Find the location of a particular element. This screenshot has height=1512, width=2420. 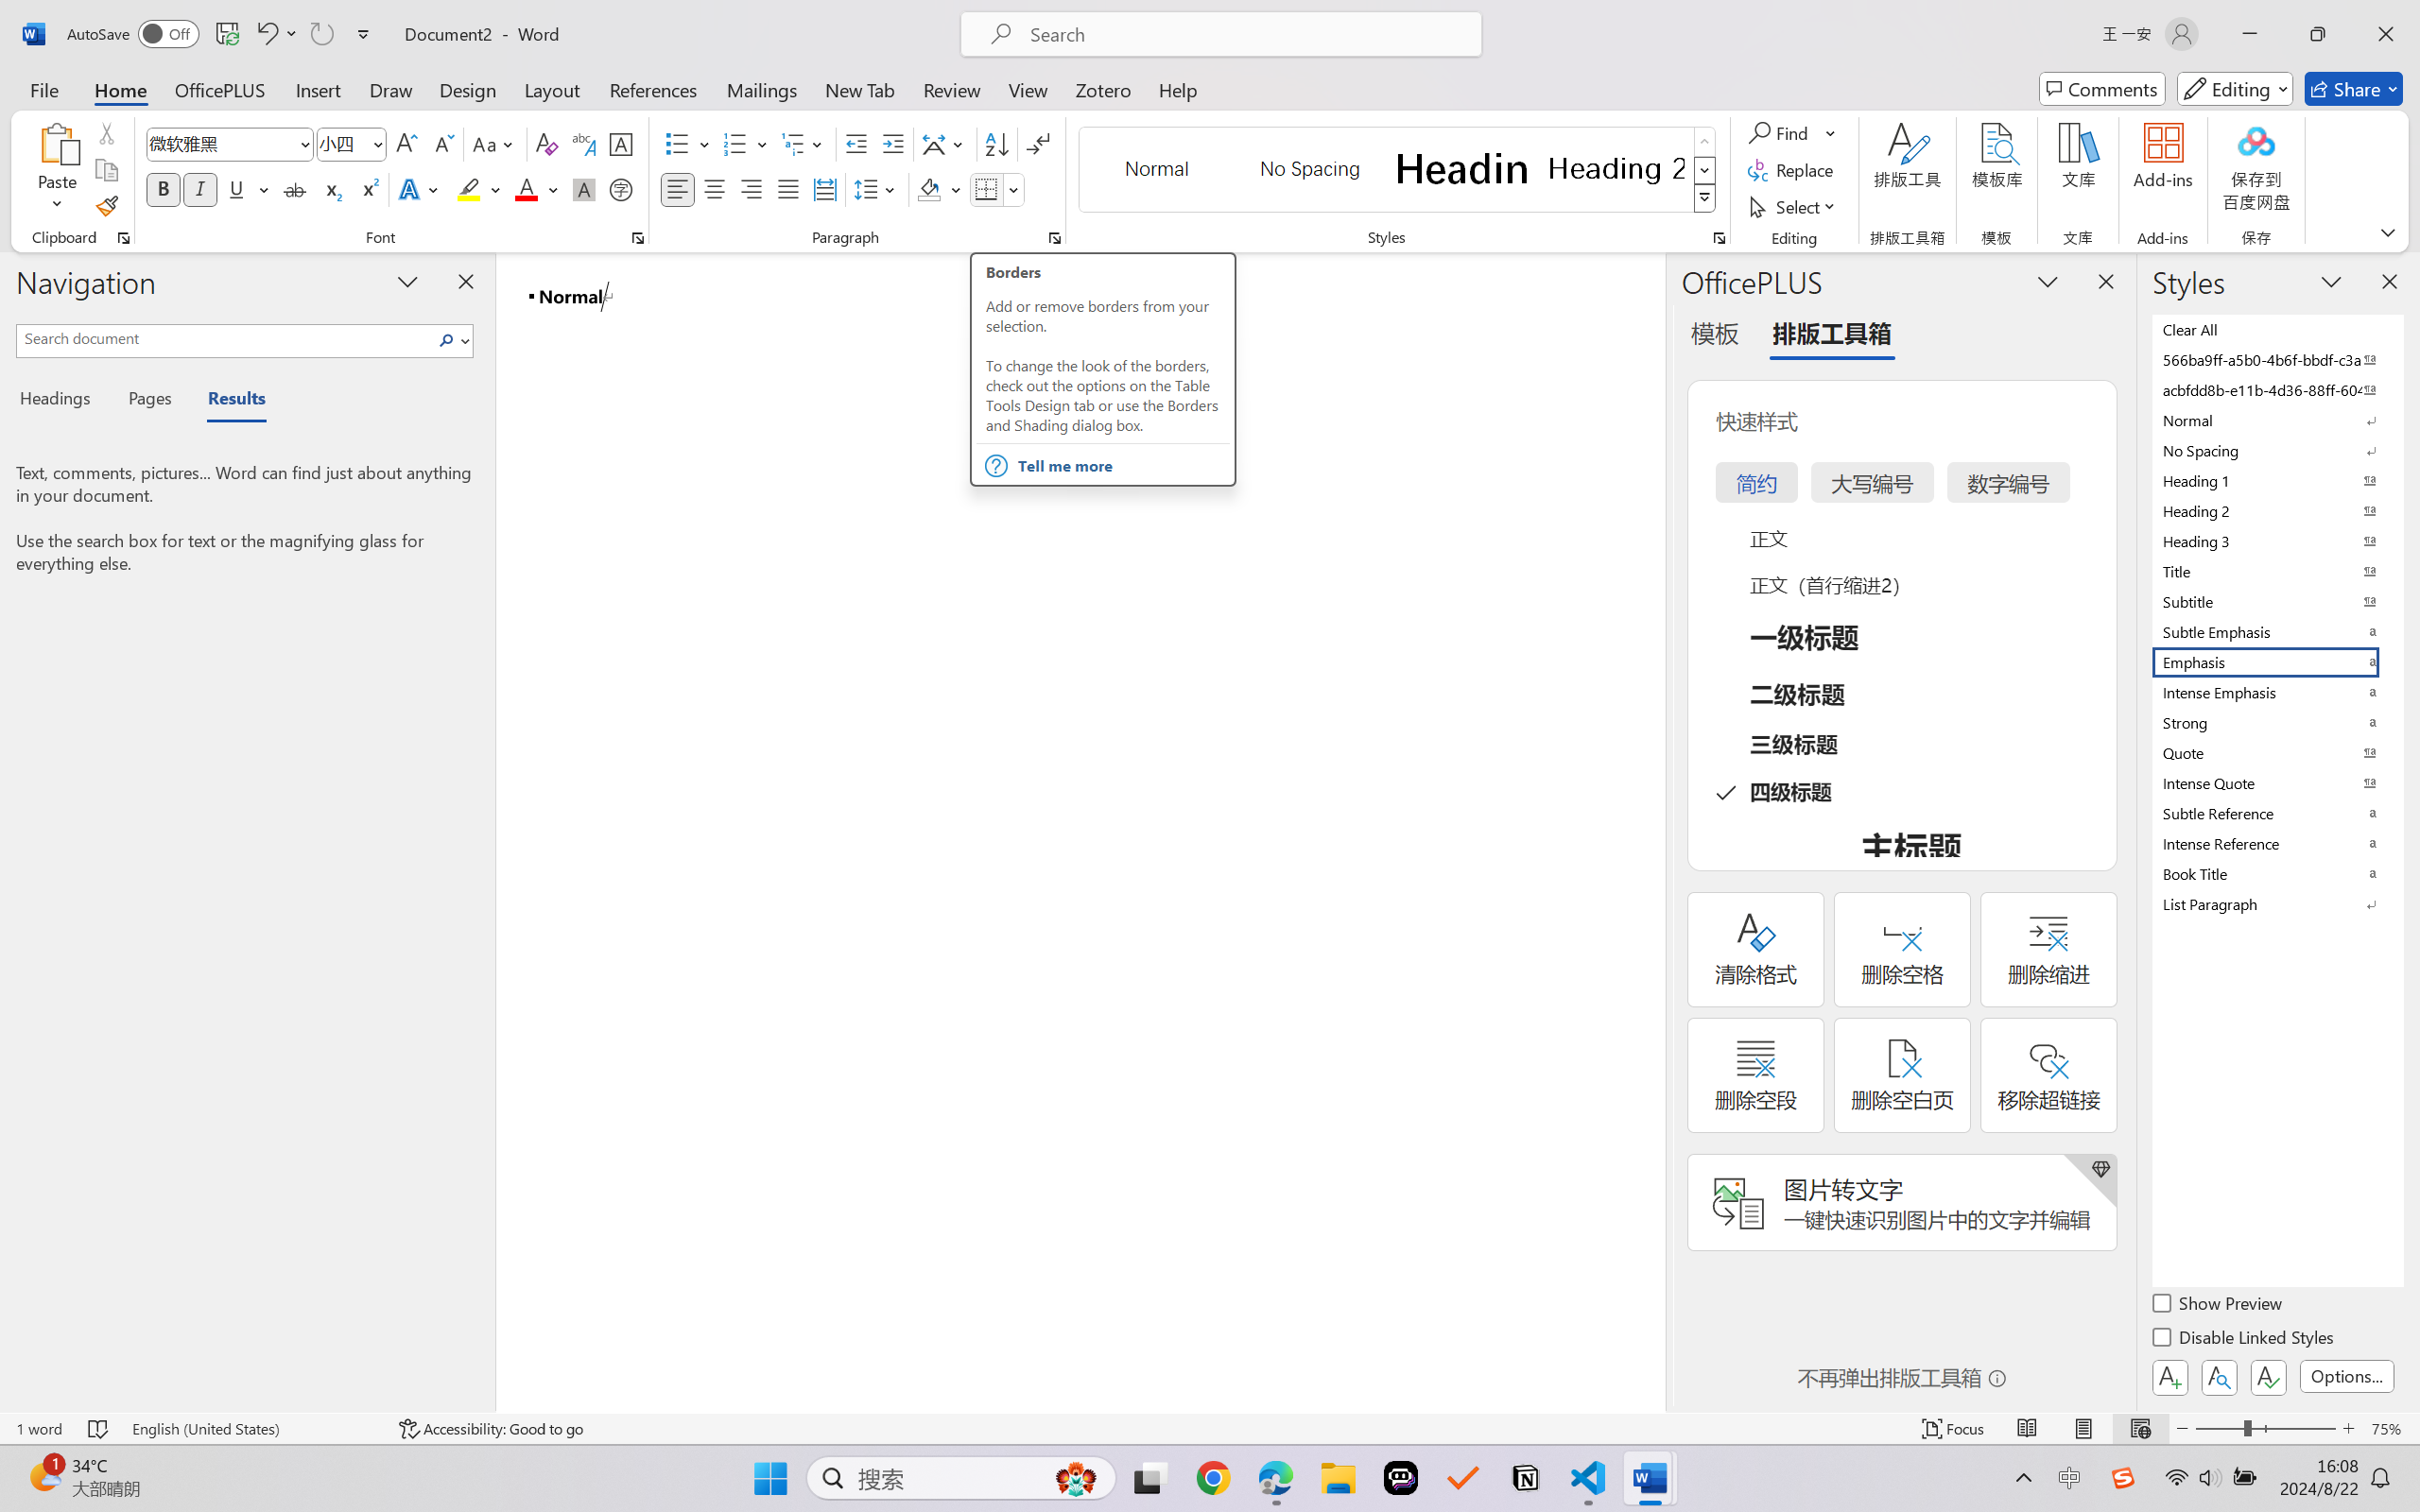

OfficePLUS is located at coordinates (219, 89).